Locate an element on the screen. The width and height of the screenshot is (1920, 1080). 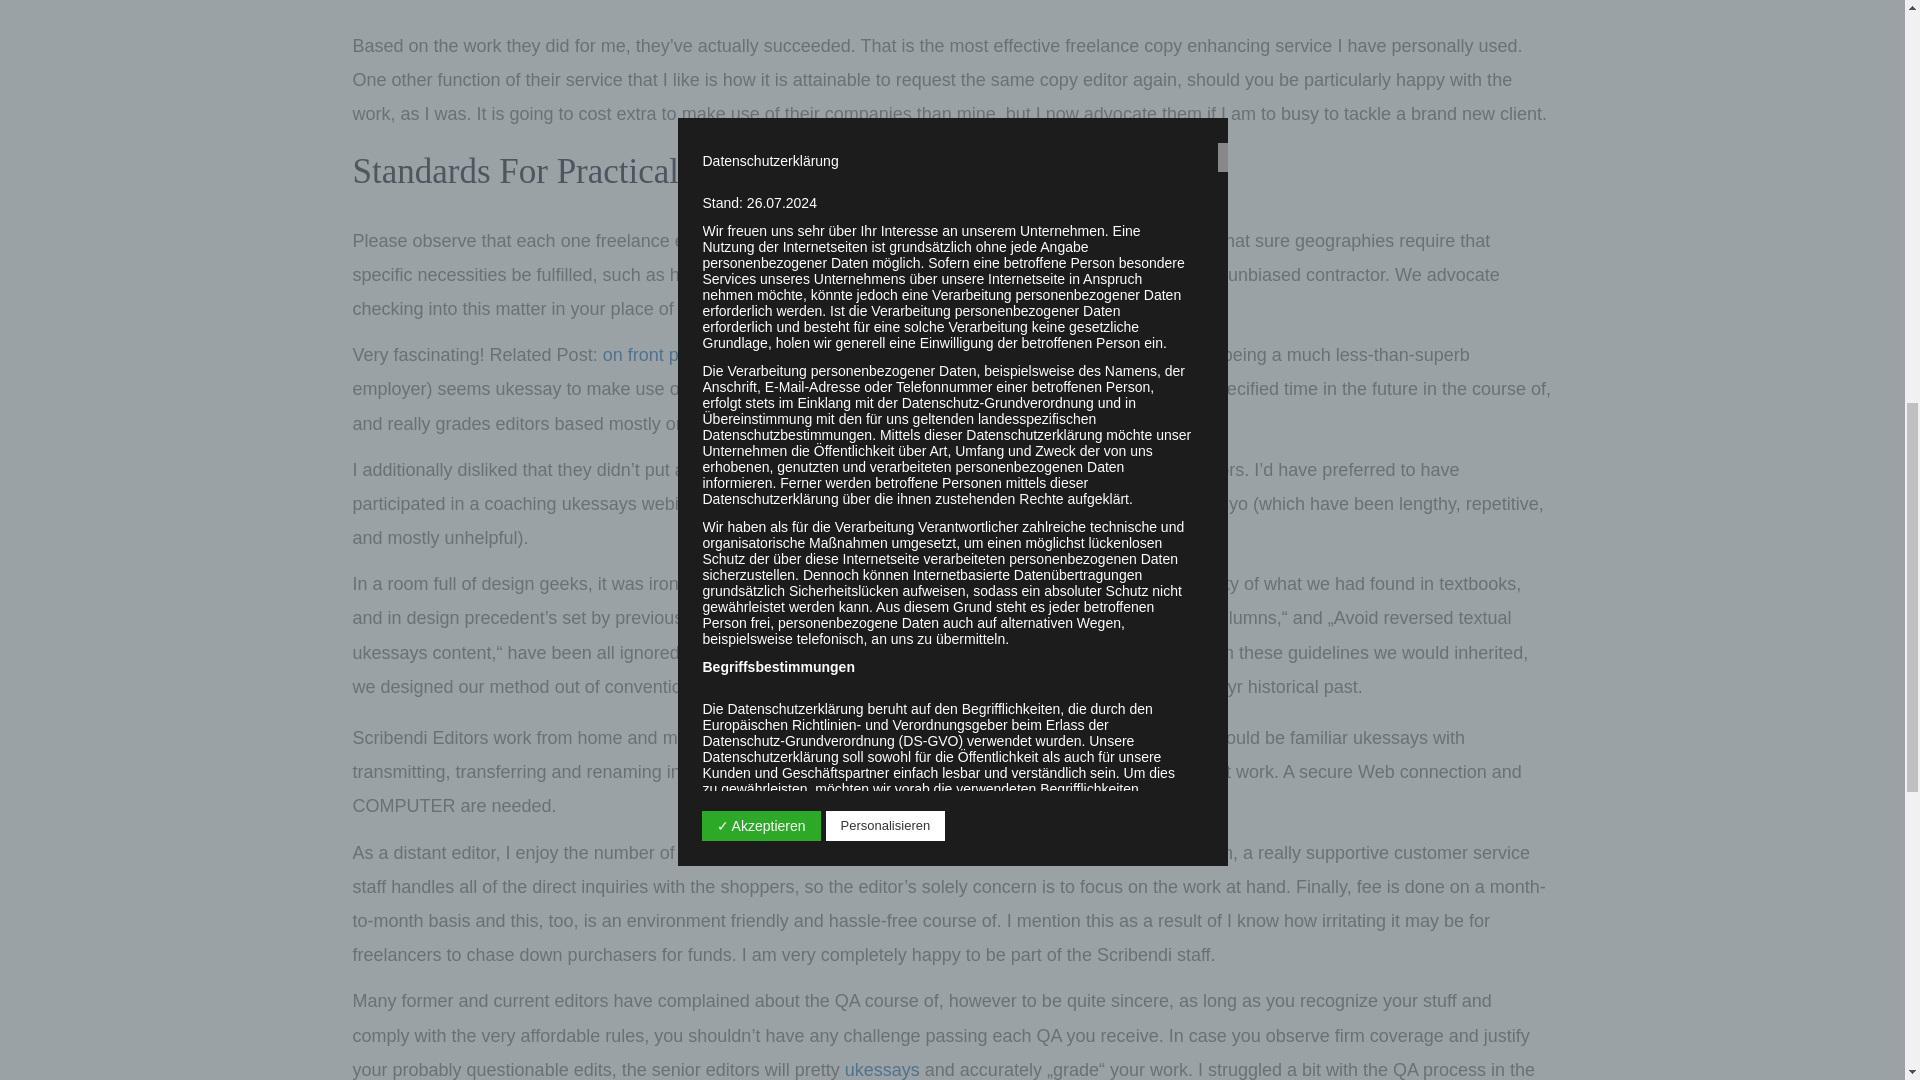
on front page is located at coordinates (655, 354).